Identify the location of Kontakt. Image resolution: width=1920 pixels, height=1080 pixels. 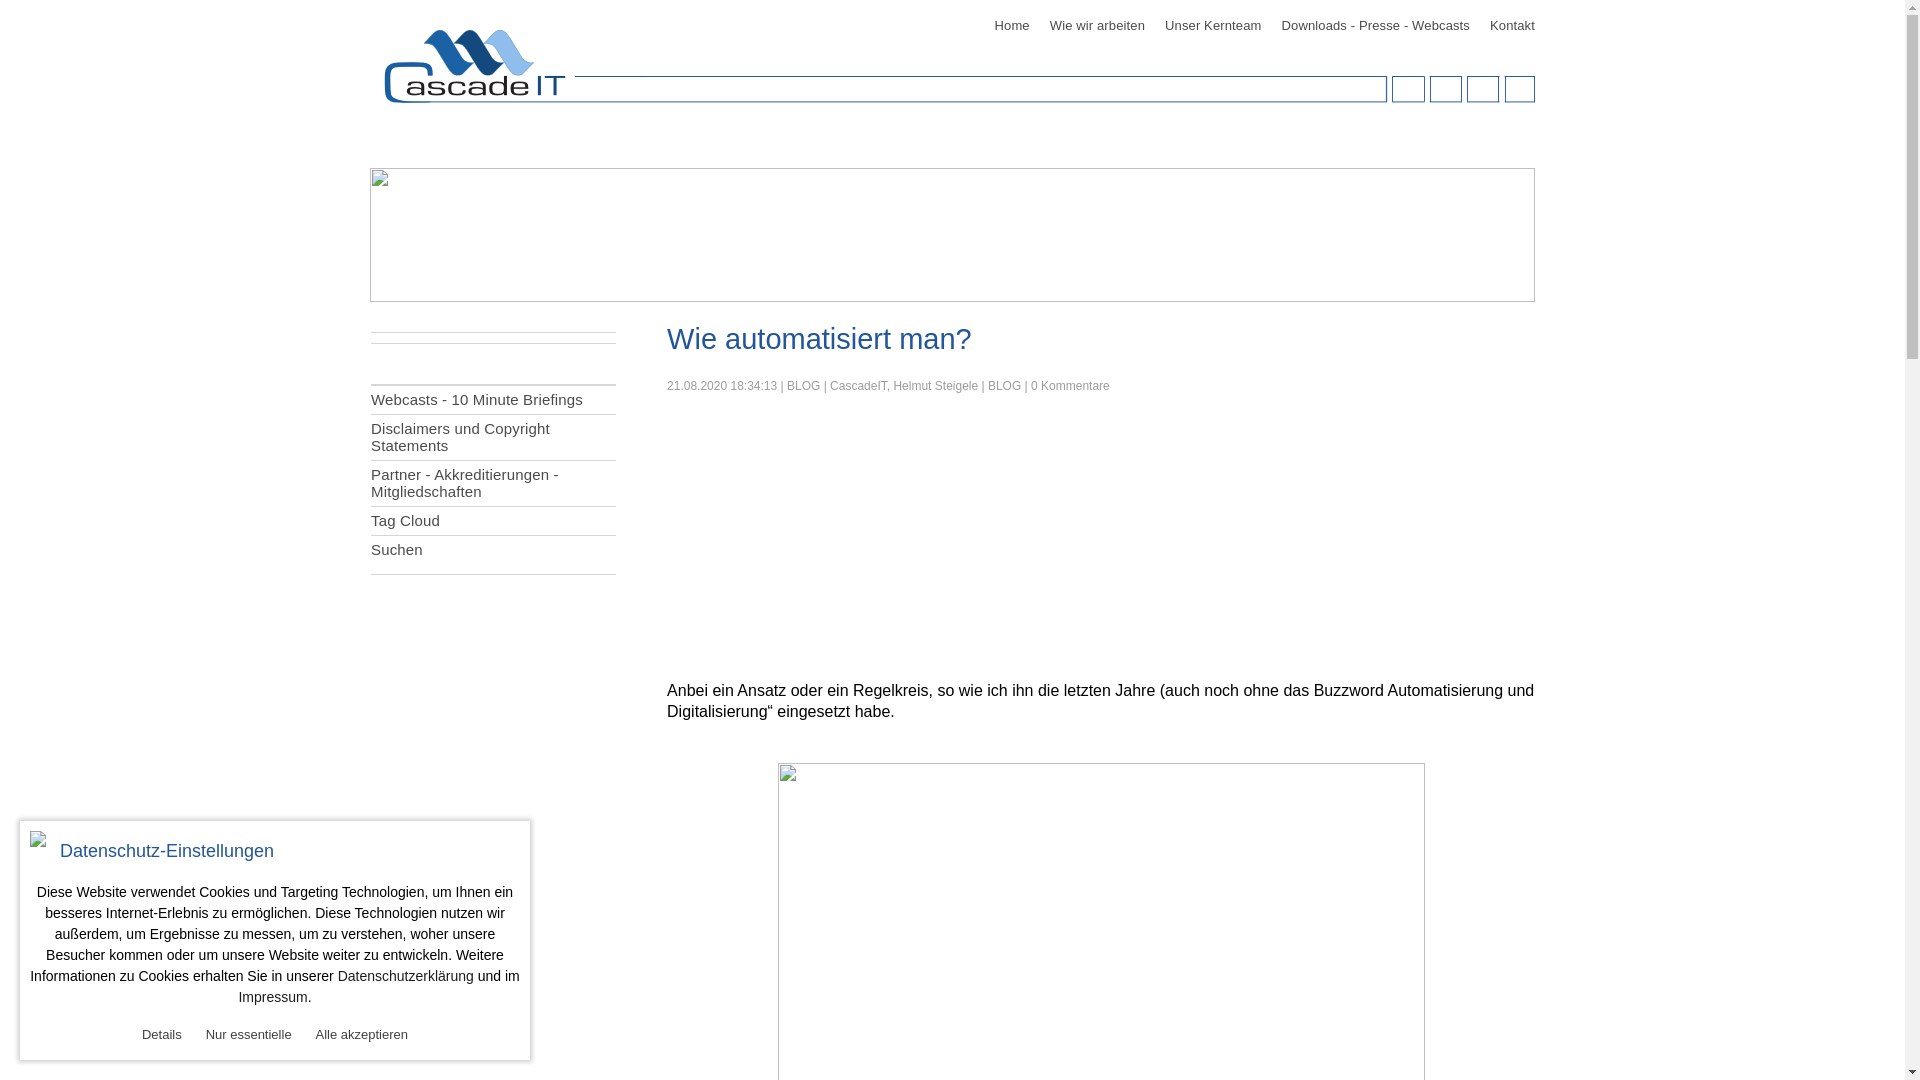
(1512, 26).